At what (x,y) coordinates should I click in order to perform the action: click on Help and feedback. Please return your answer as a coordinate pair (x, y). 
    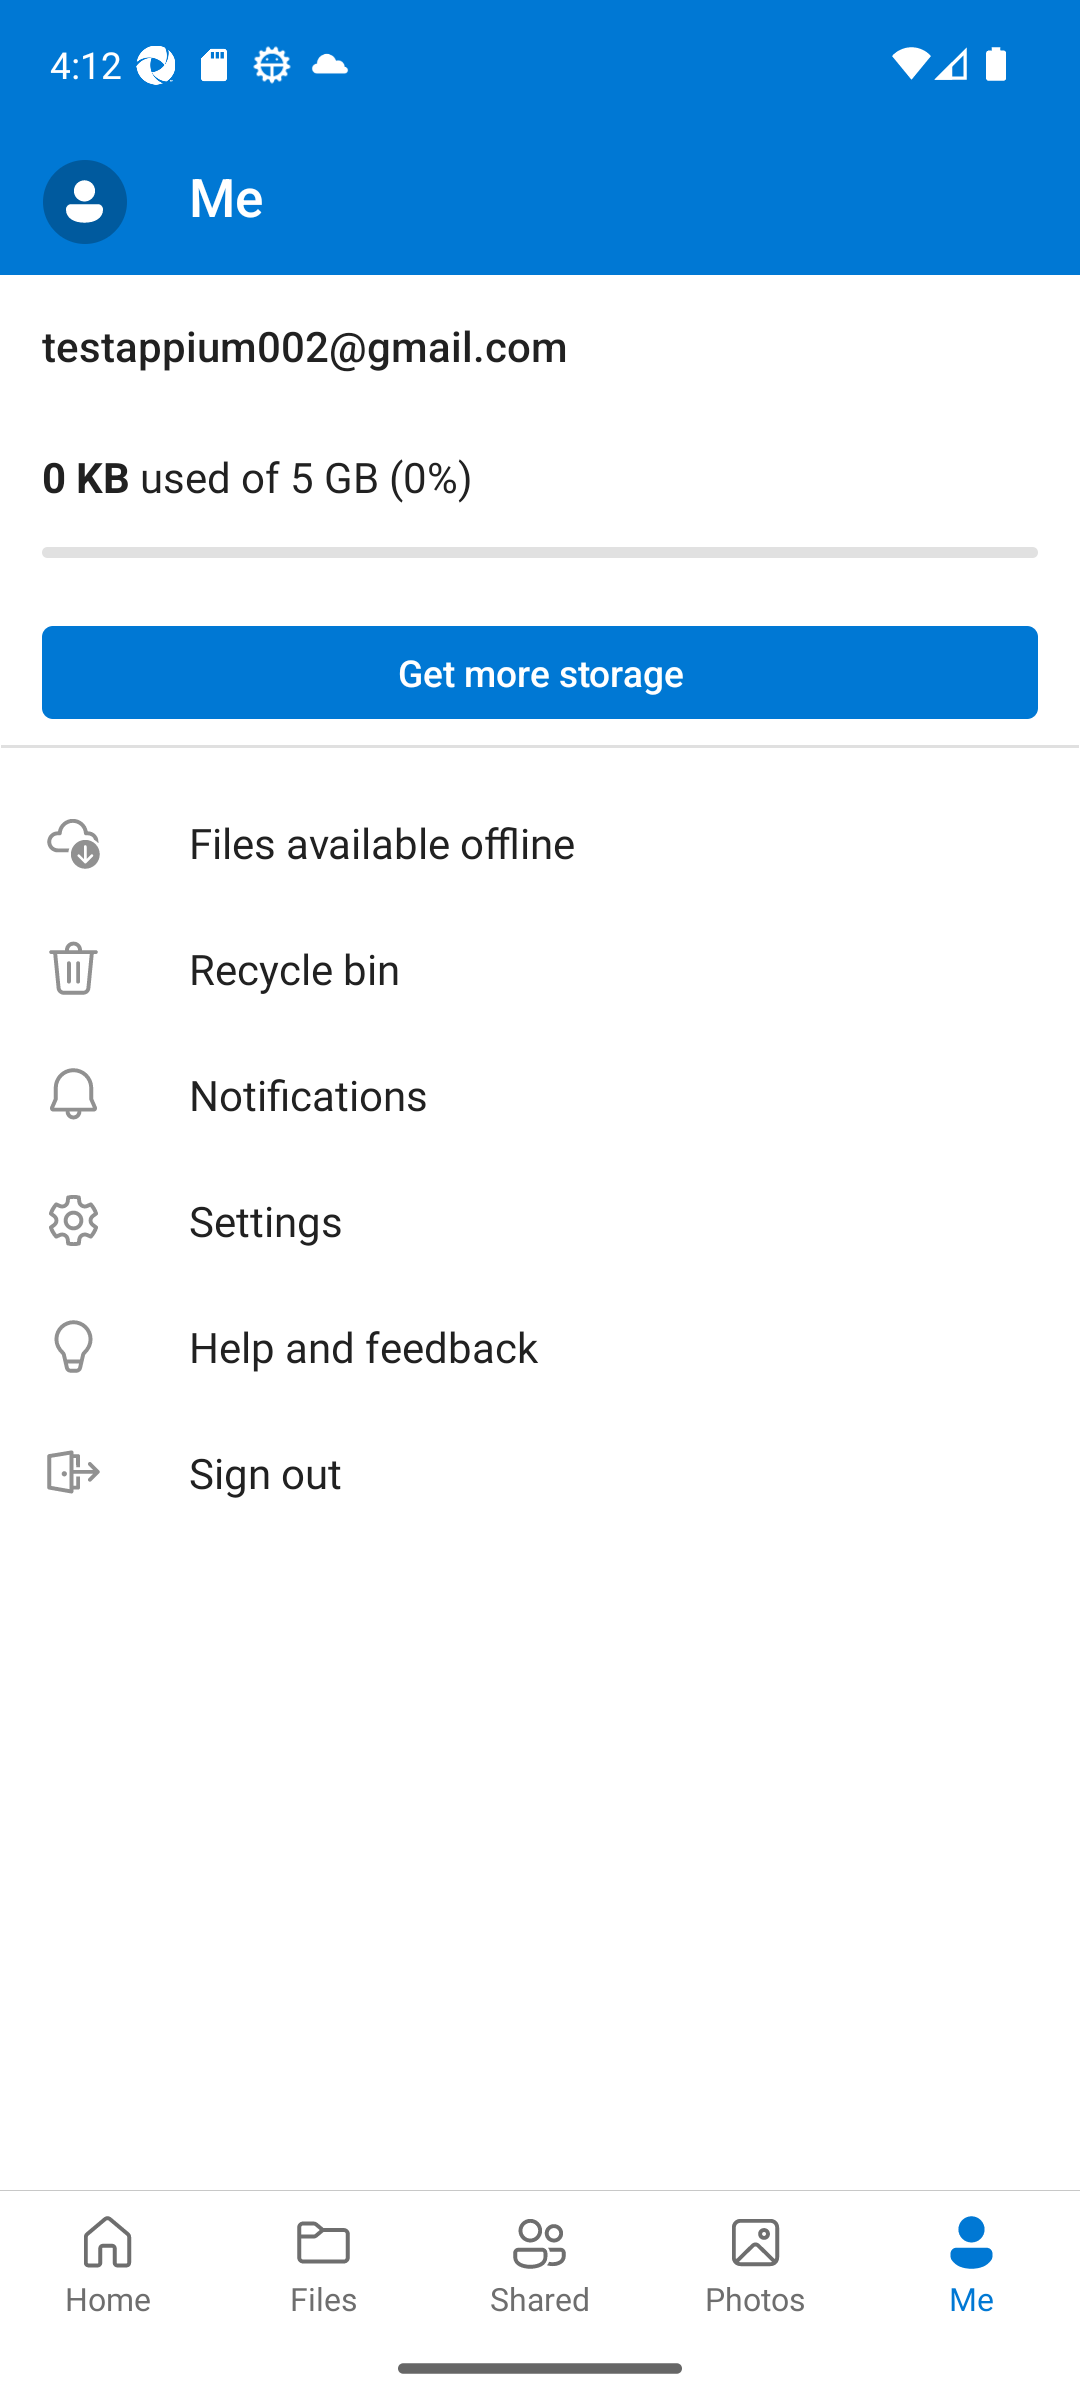
    Looking at the image, I should click on (540, 1348).